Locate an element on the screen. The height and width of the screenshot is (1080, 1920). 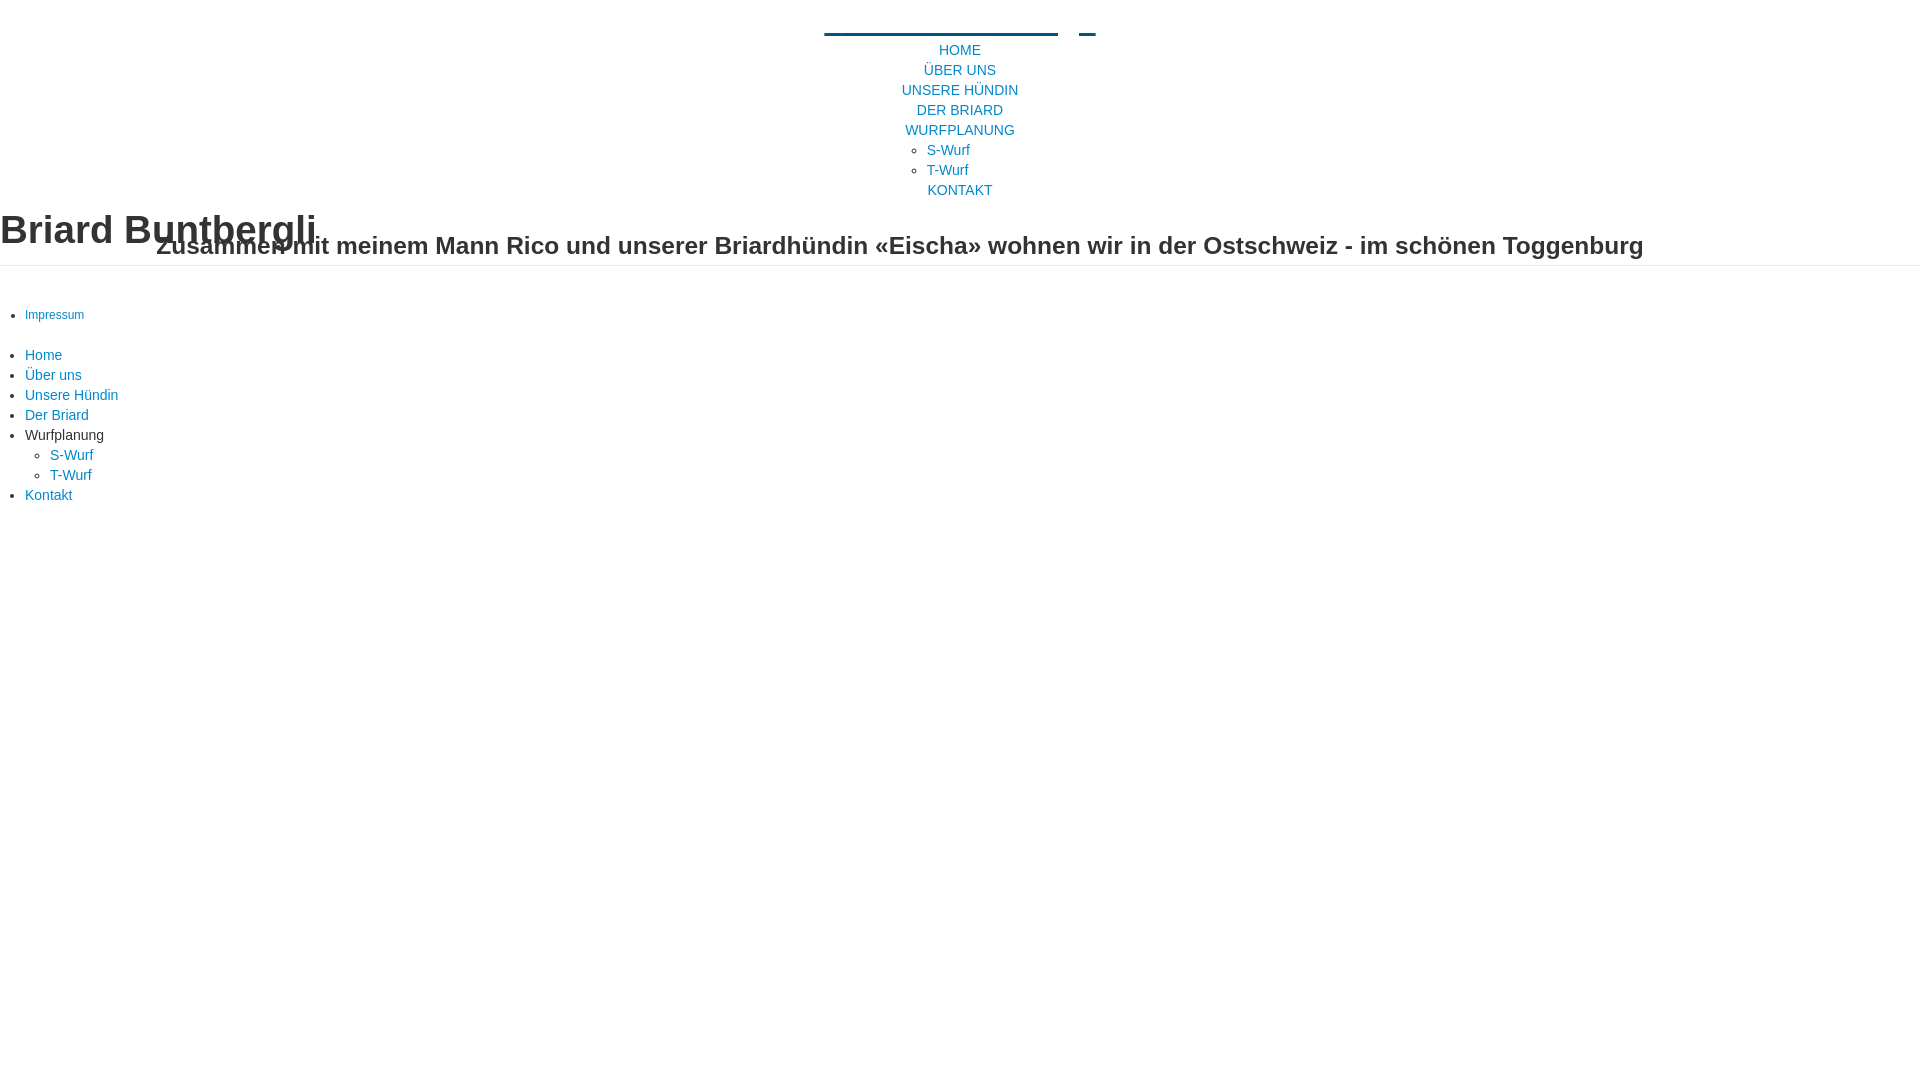
DER BRIARD is located at coordinates (960, 110).